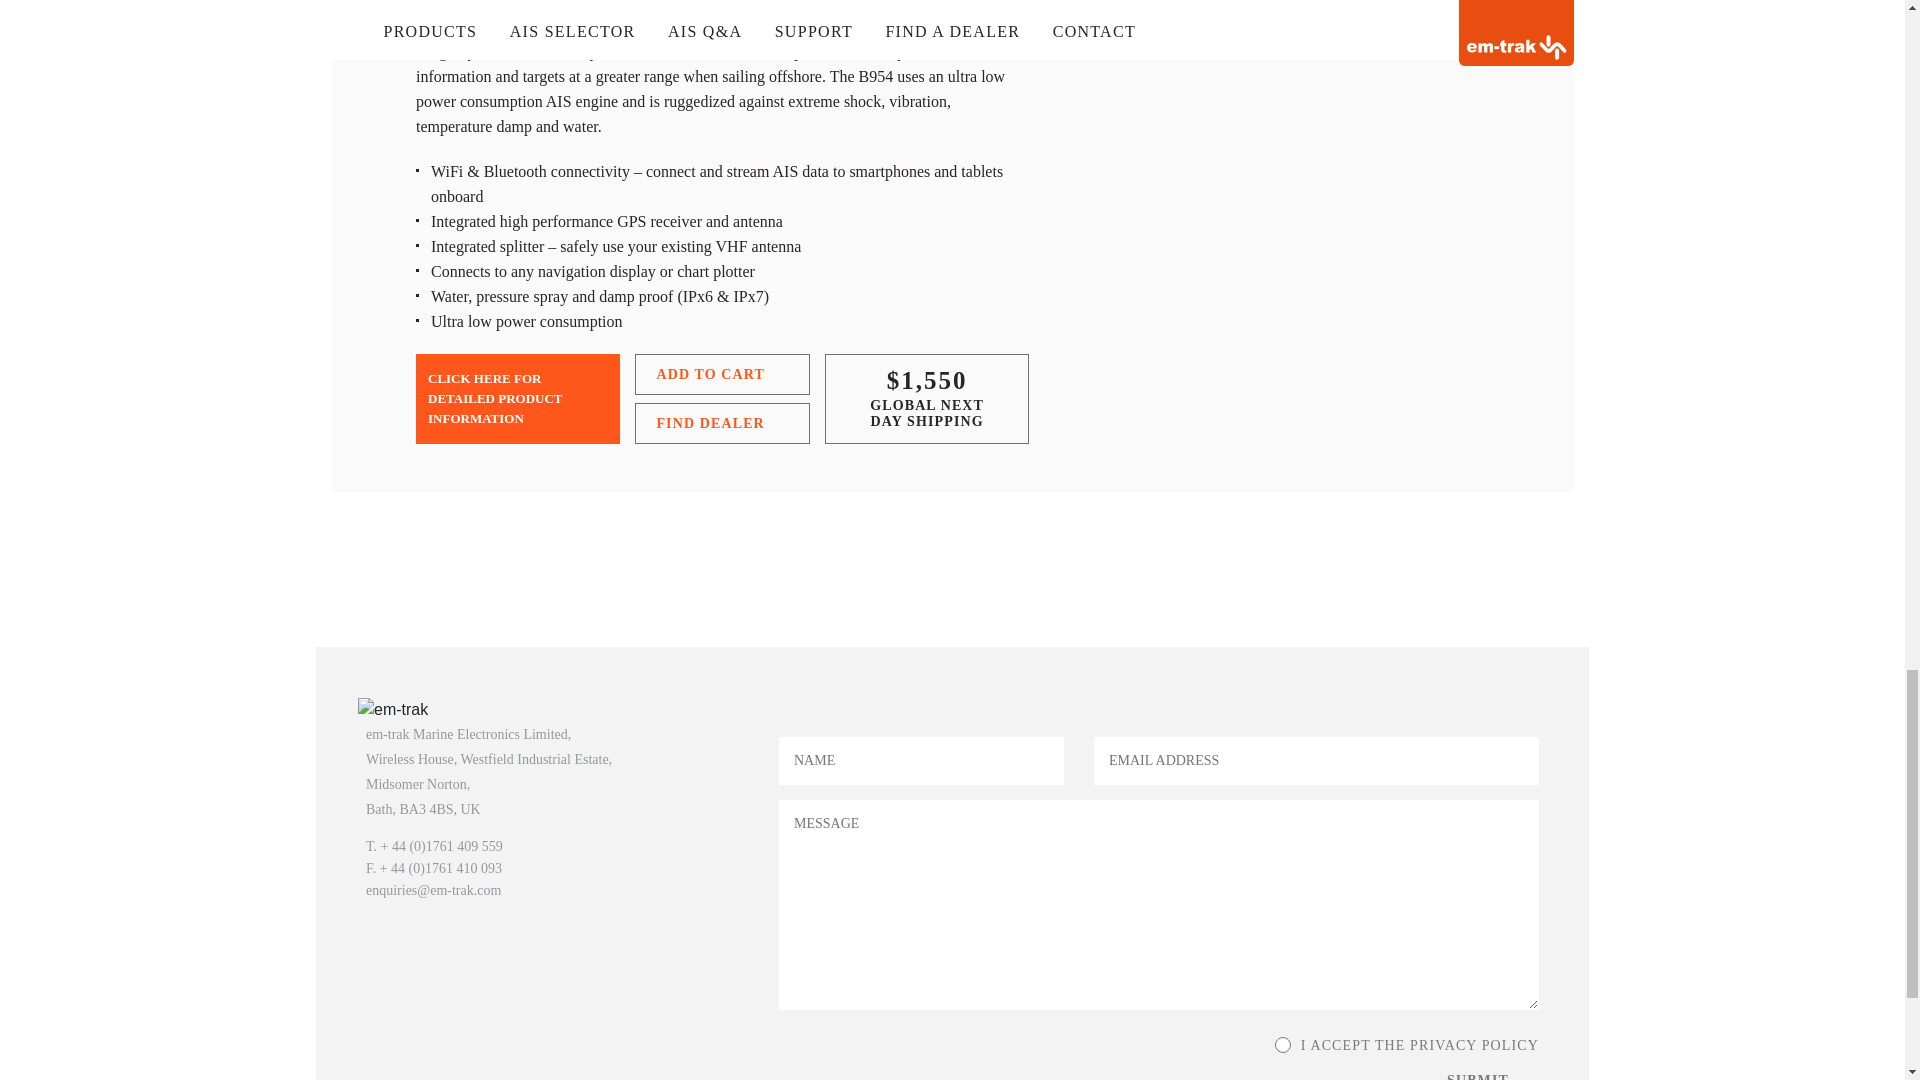 The width and height of the screenshot is (1920, 1080). What do you see at coordinates (722, 374) in the screenshot?
I see `ADD TO CART` at bounding box center [722, 374].